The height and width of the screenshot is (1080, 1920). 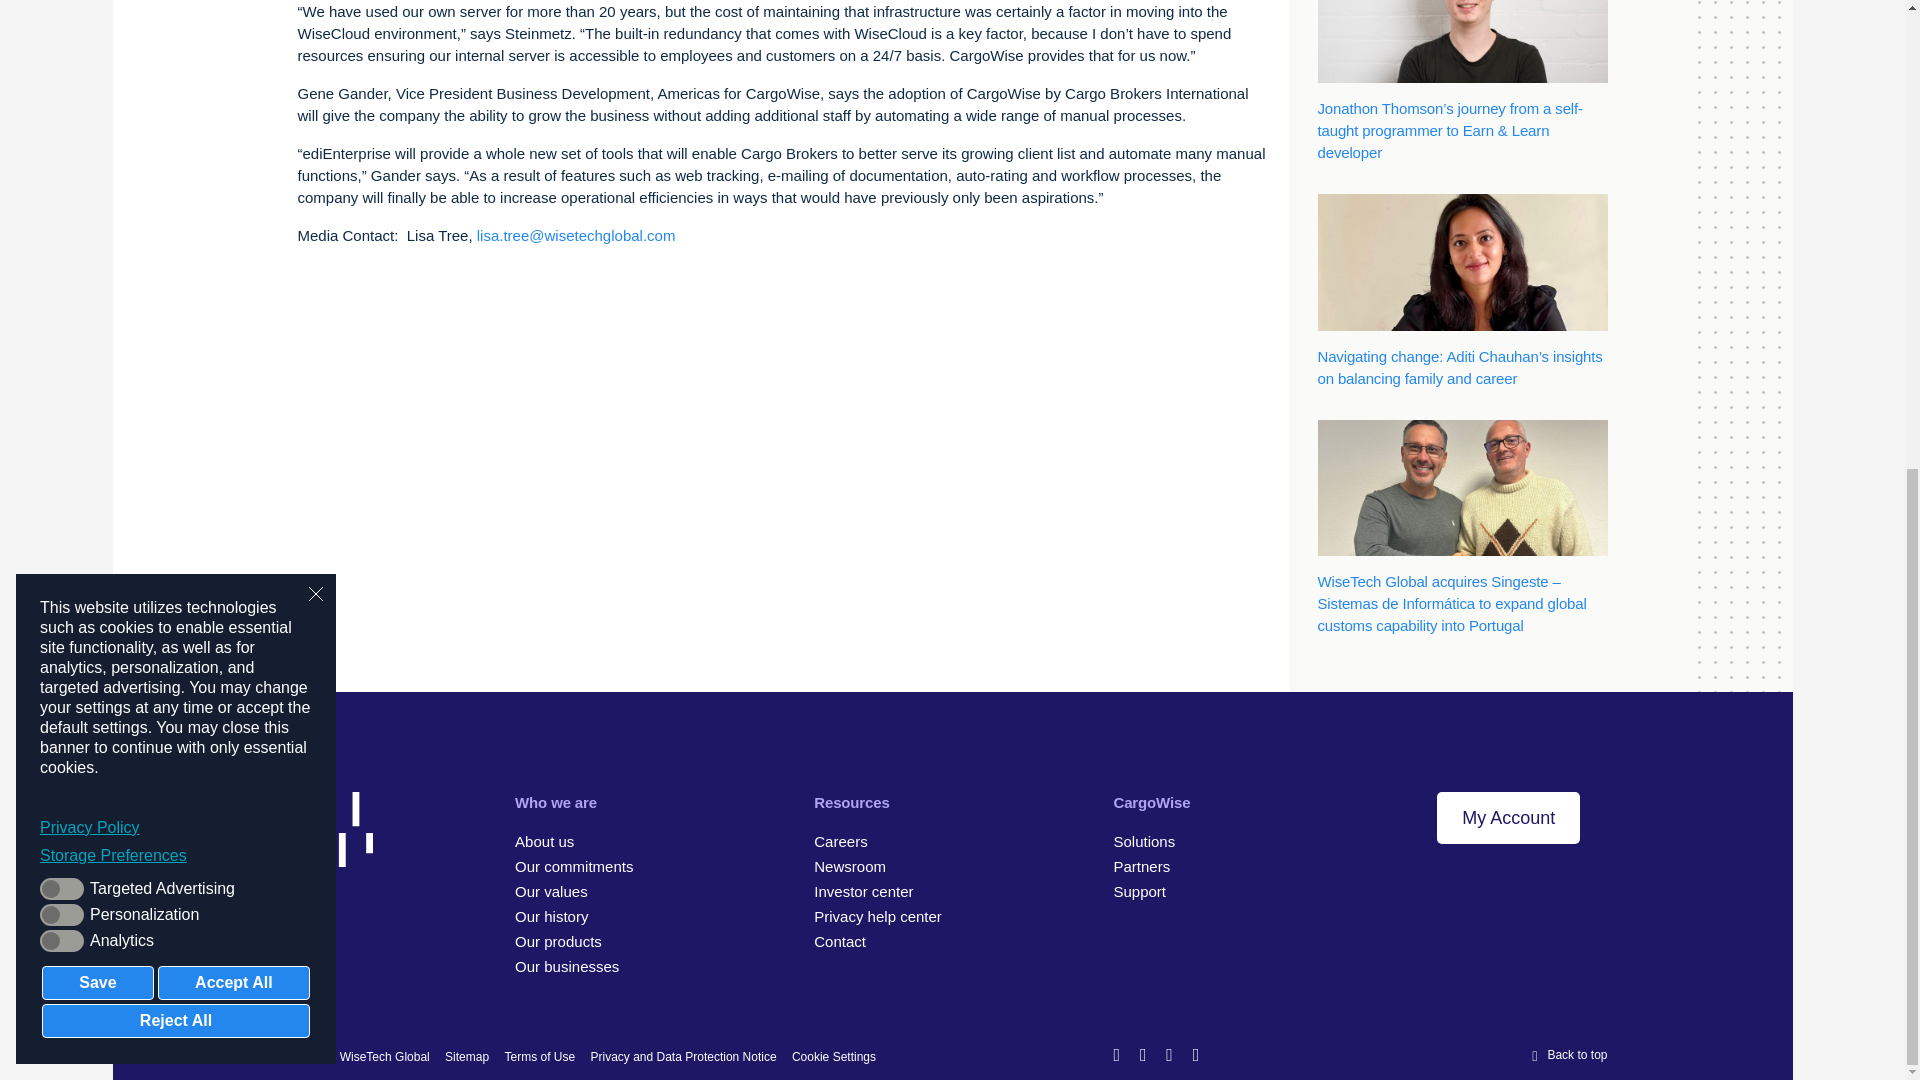 I want to click on CargoWise, so click(x=558, y=942).